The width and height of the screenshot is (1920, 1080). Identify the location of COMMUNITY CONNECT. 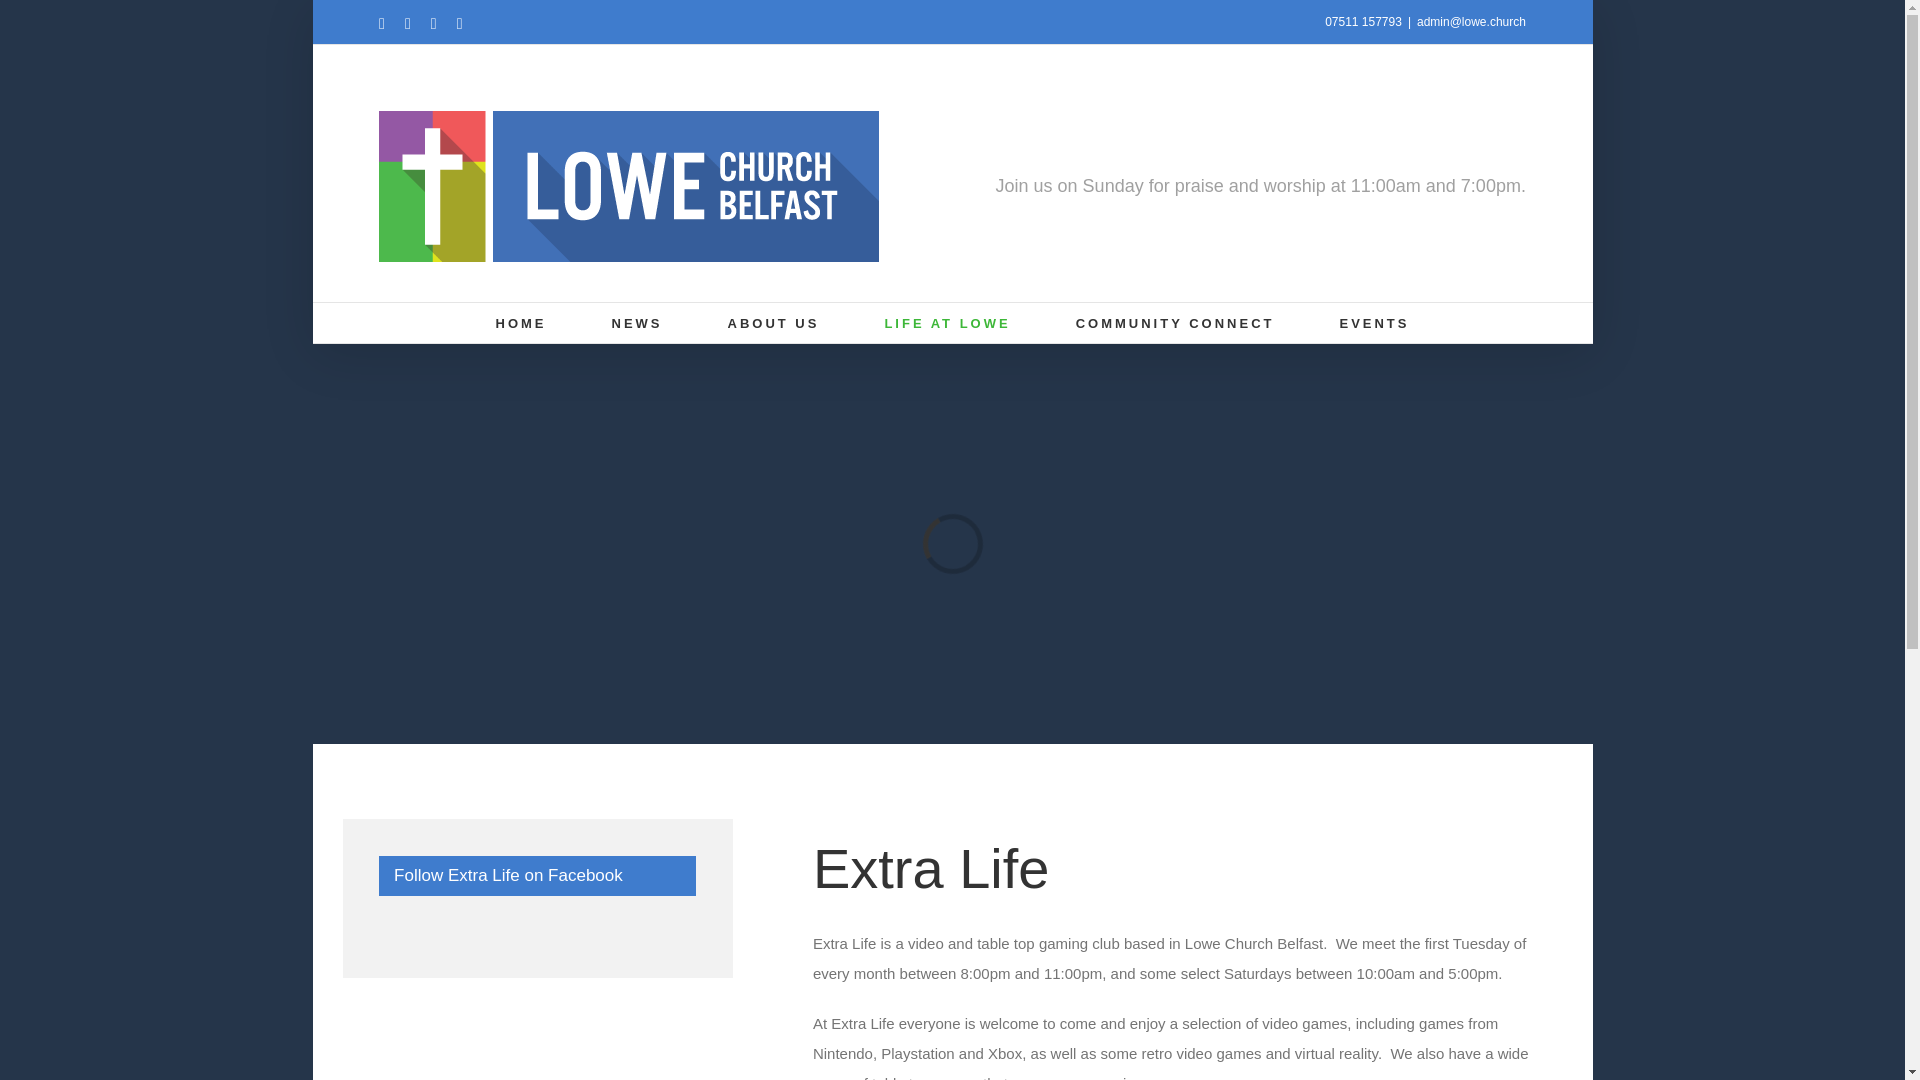
(1174, 323).